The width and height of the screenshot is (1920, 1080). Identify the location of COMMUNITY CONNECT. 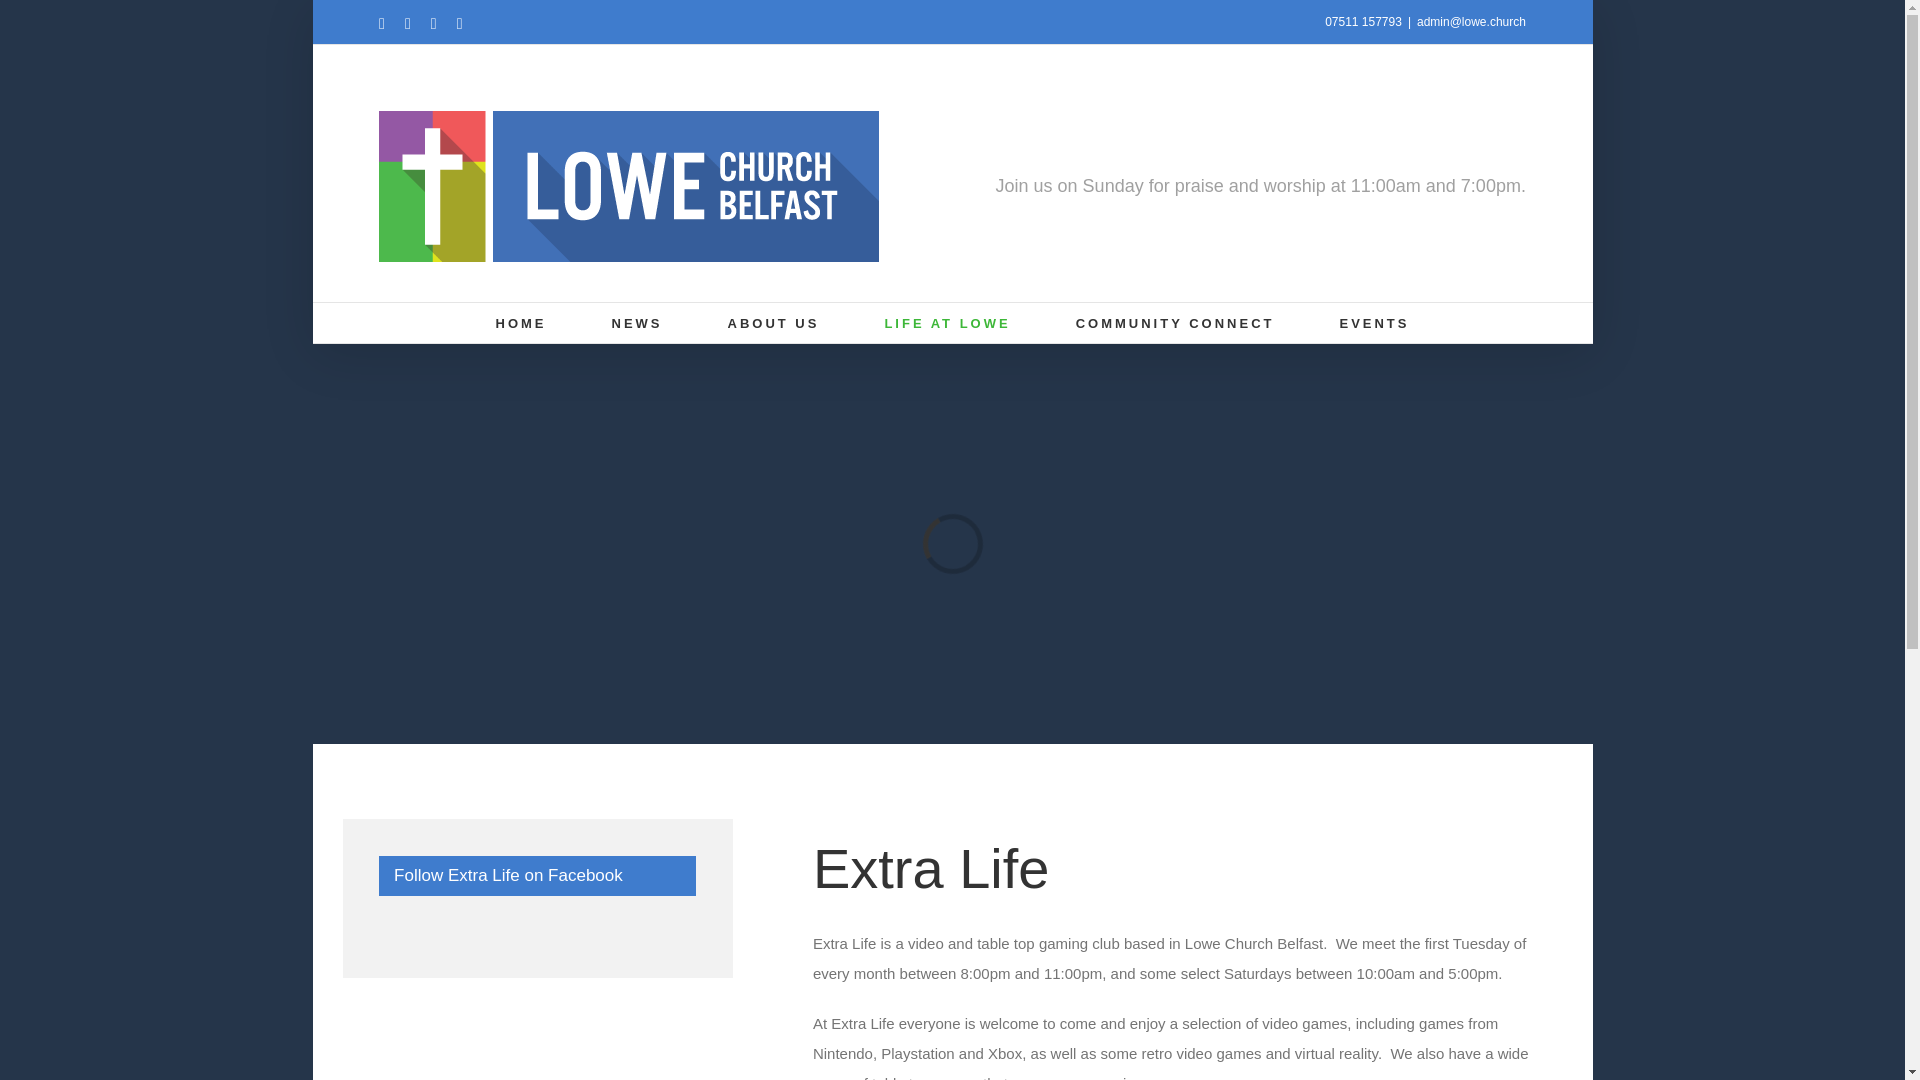
(1174, 323).